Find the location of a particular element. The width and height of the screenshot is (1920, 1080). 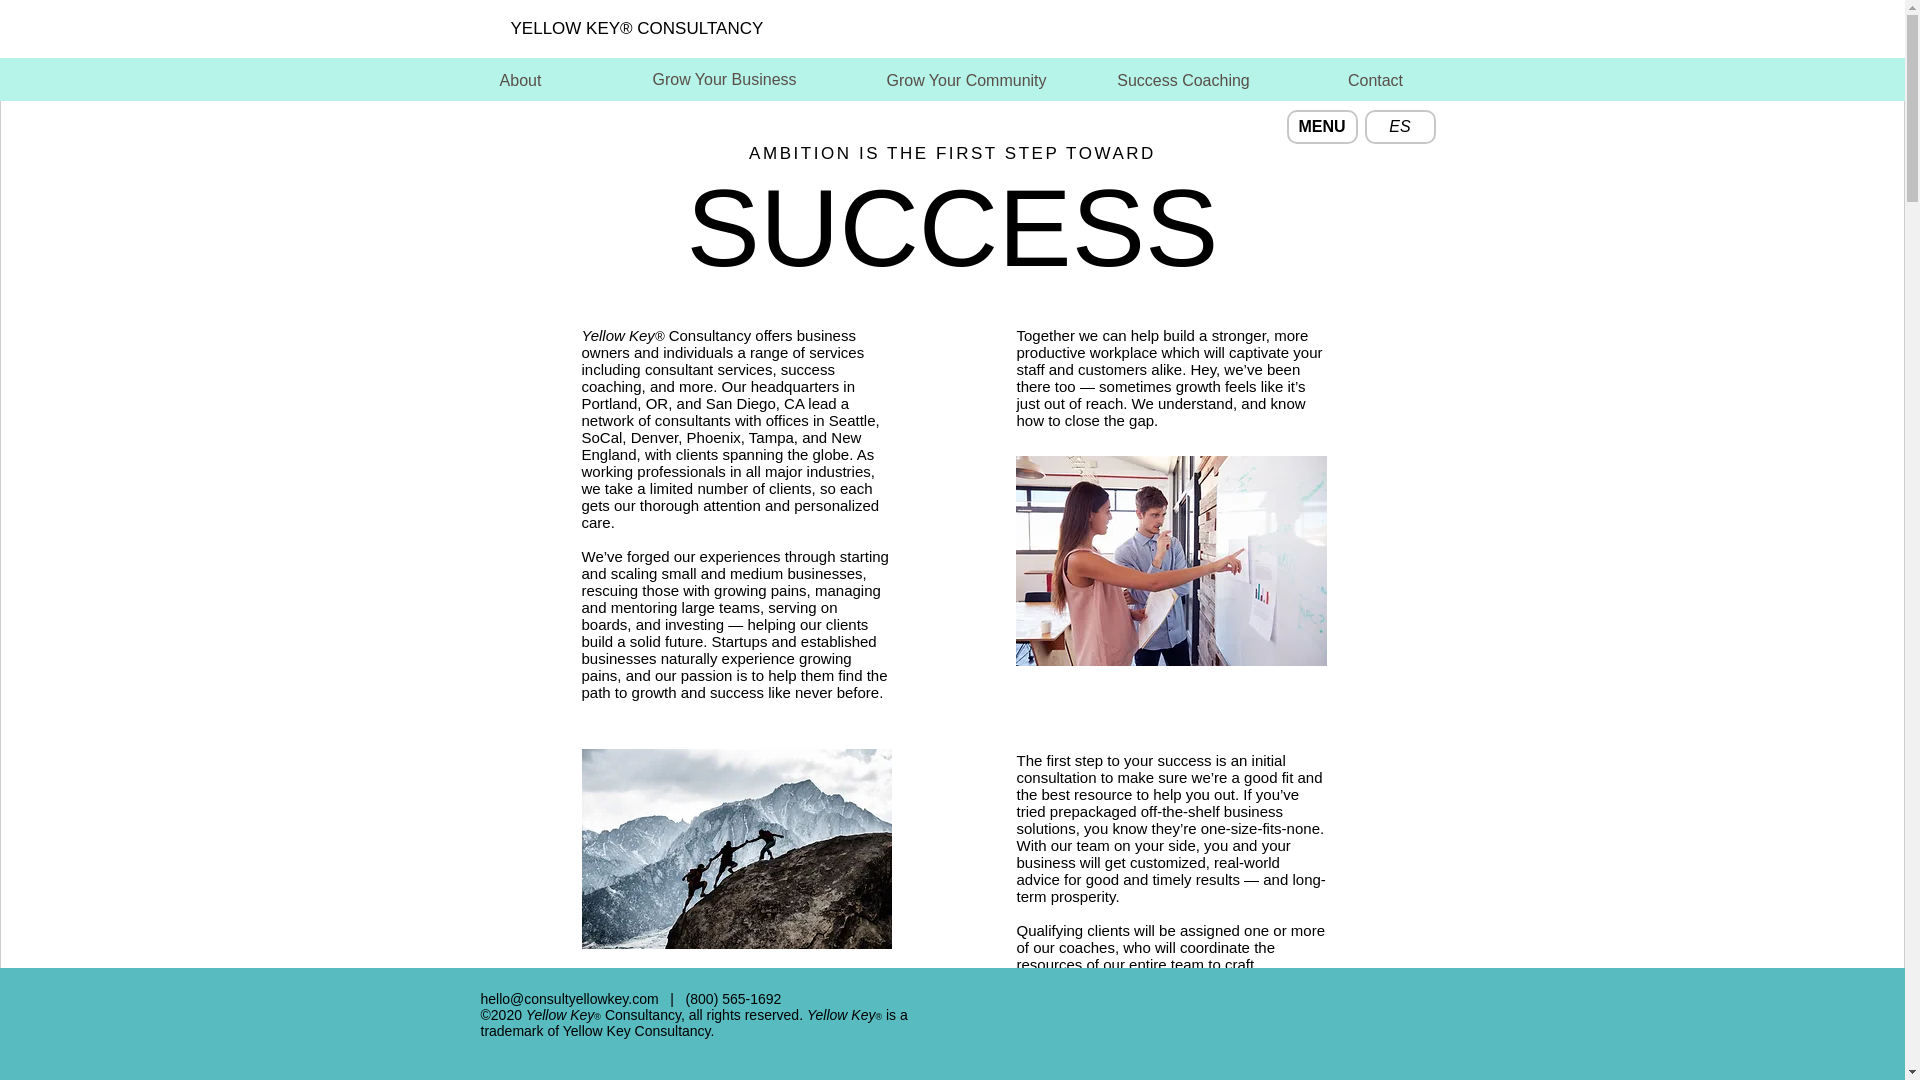

Grow Your Business is located at coordinates (724, 80).